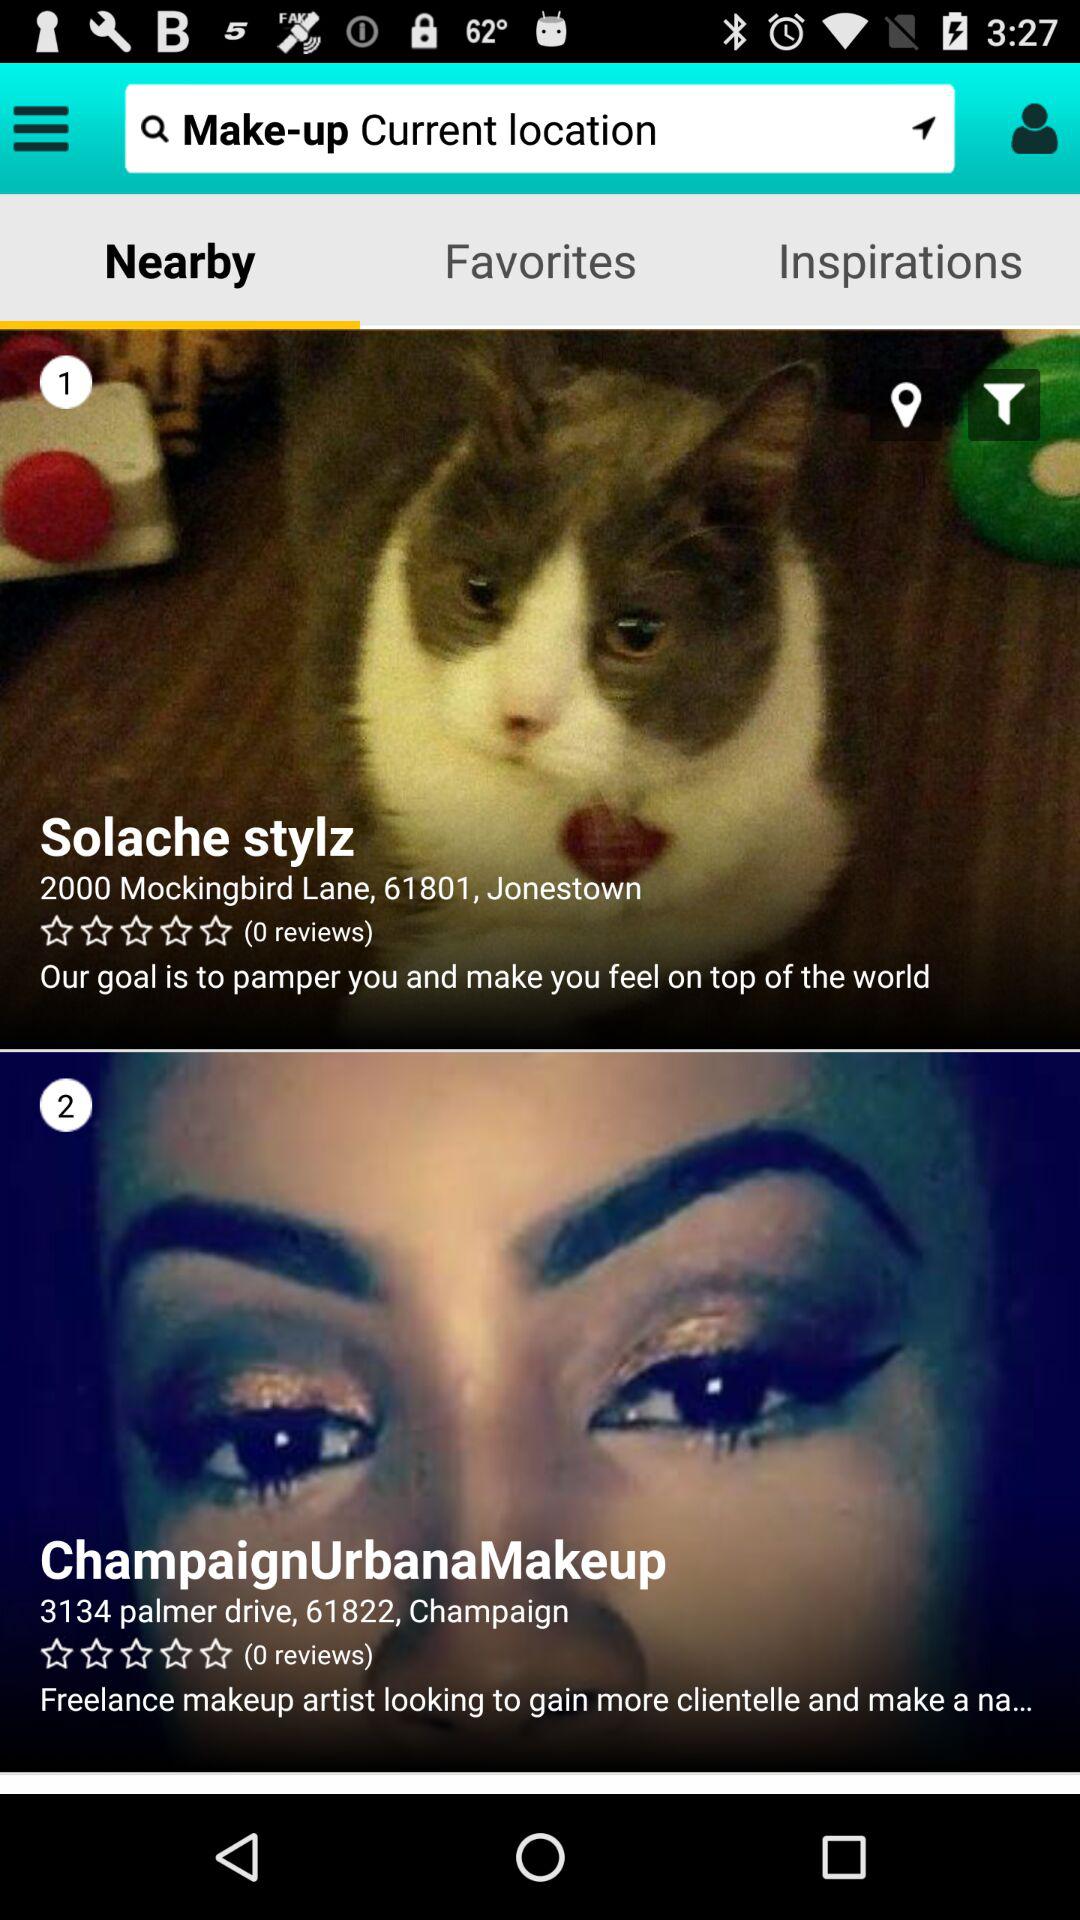  What do you see at coordinates (906, 404) in the screenshot?
I see `click on the location icon which is beside filter icon` at bounding box center [906, 404].